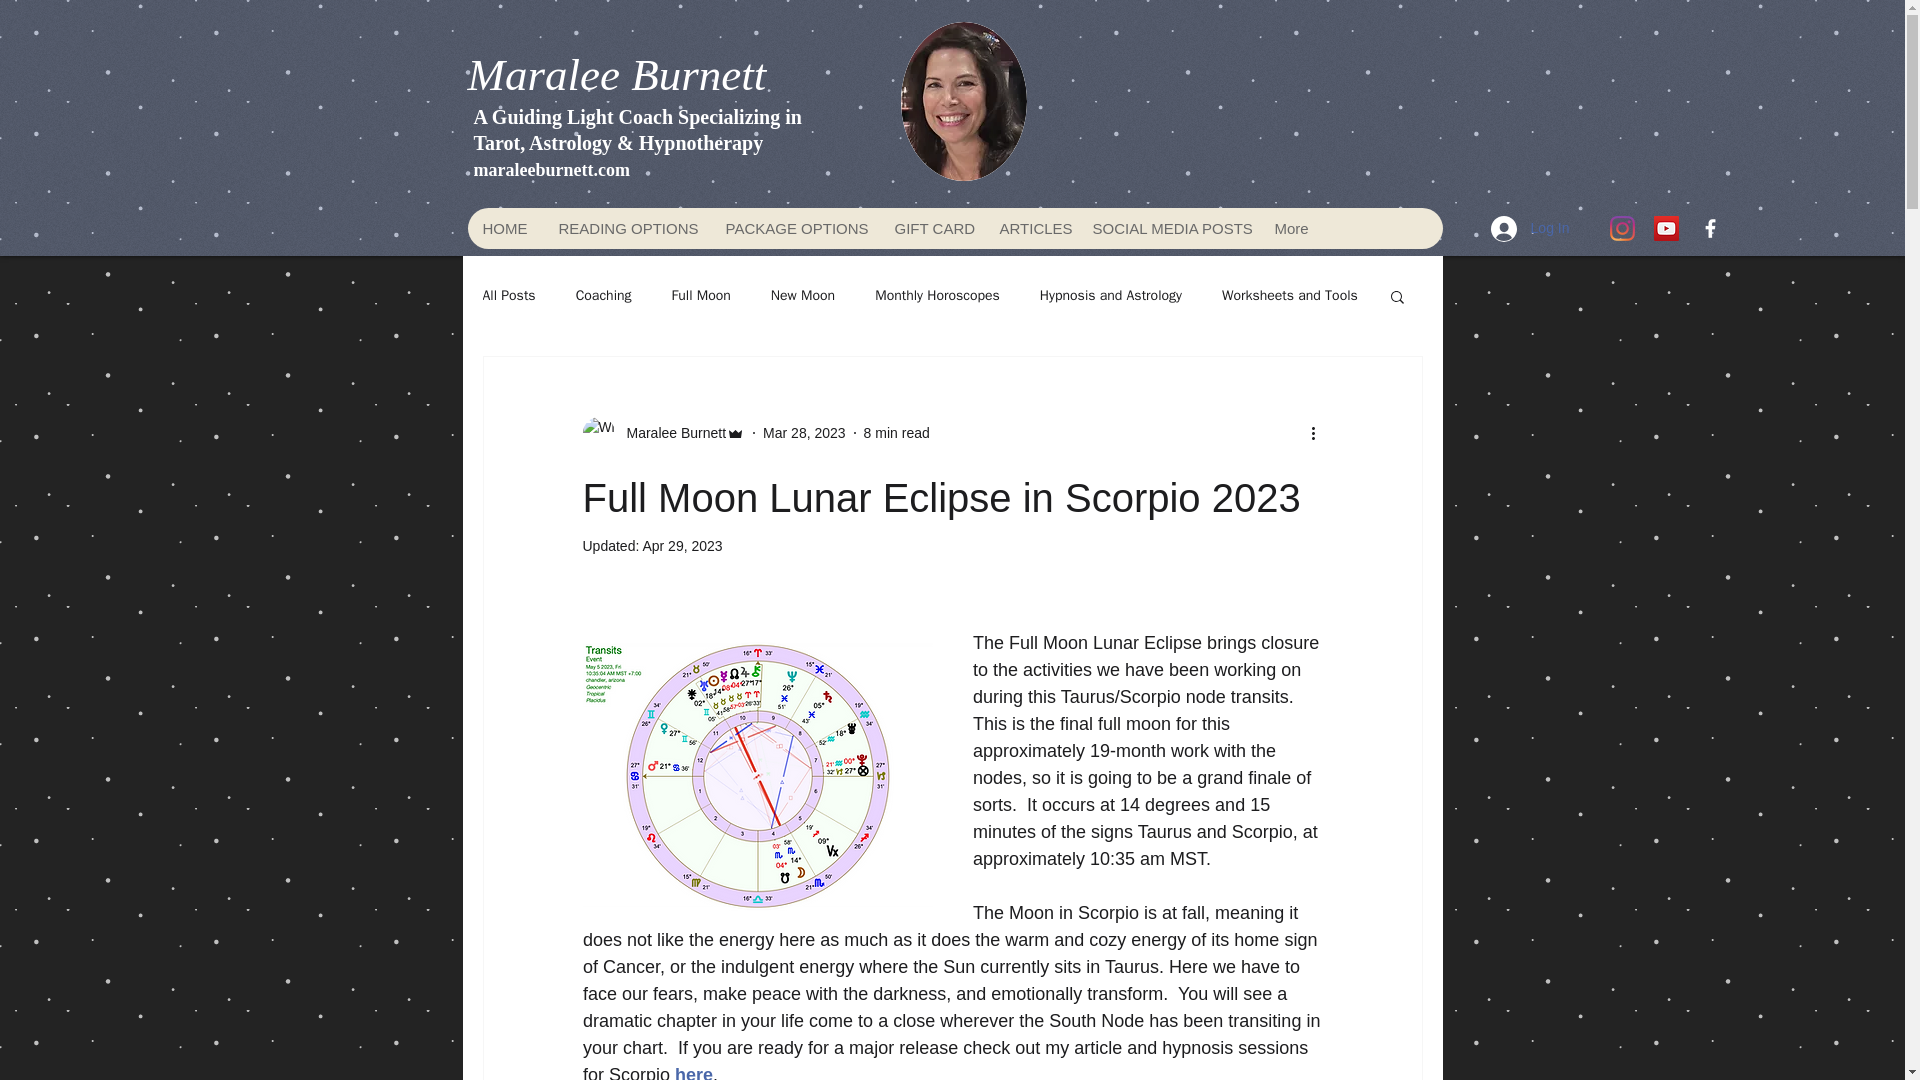  Describe the element at coordinates (794, 228) in the screenshot. I see `PACKAGE OPTIONS` at that location.